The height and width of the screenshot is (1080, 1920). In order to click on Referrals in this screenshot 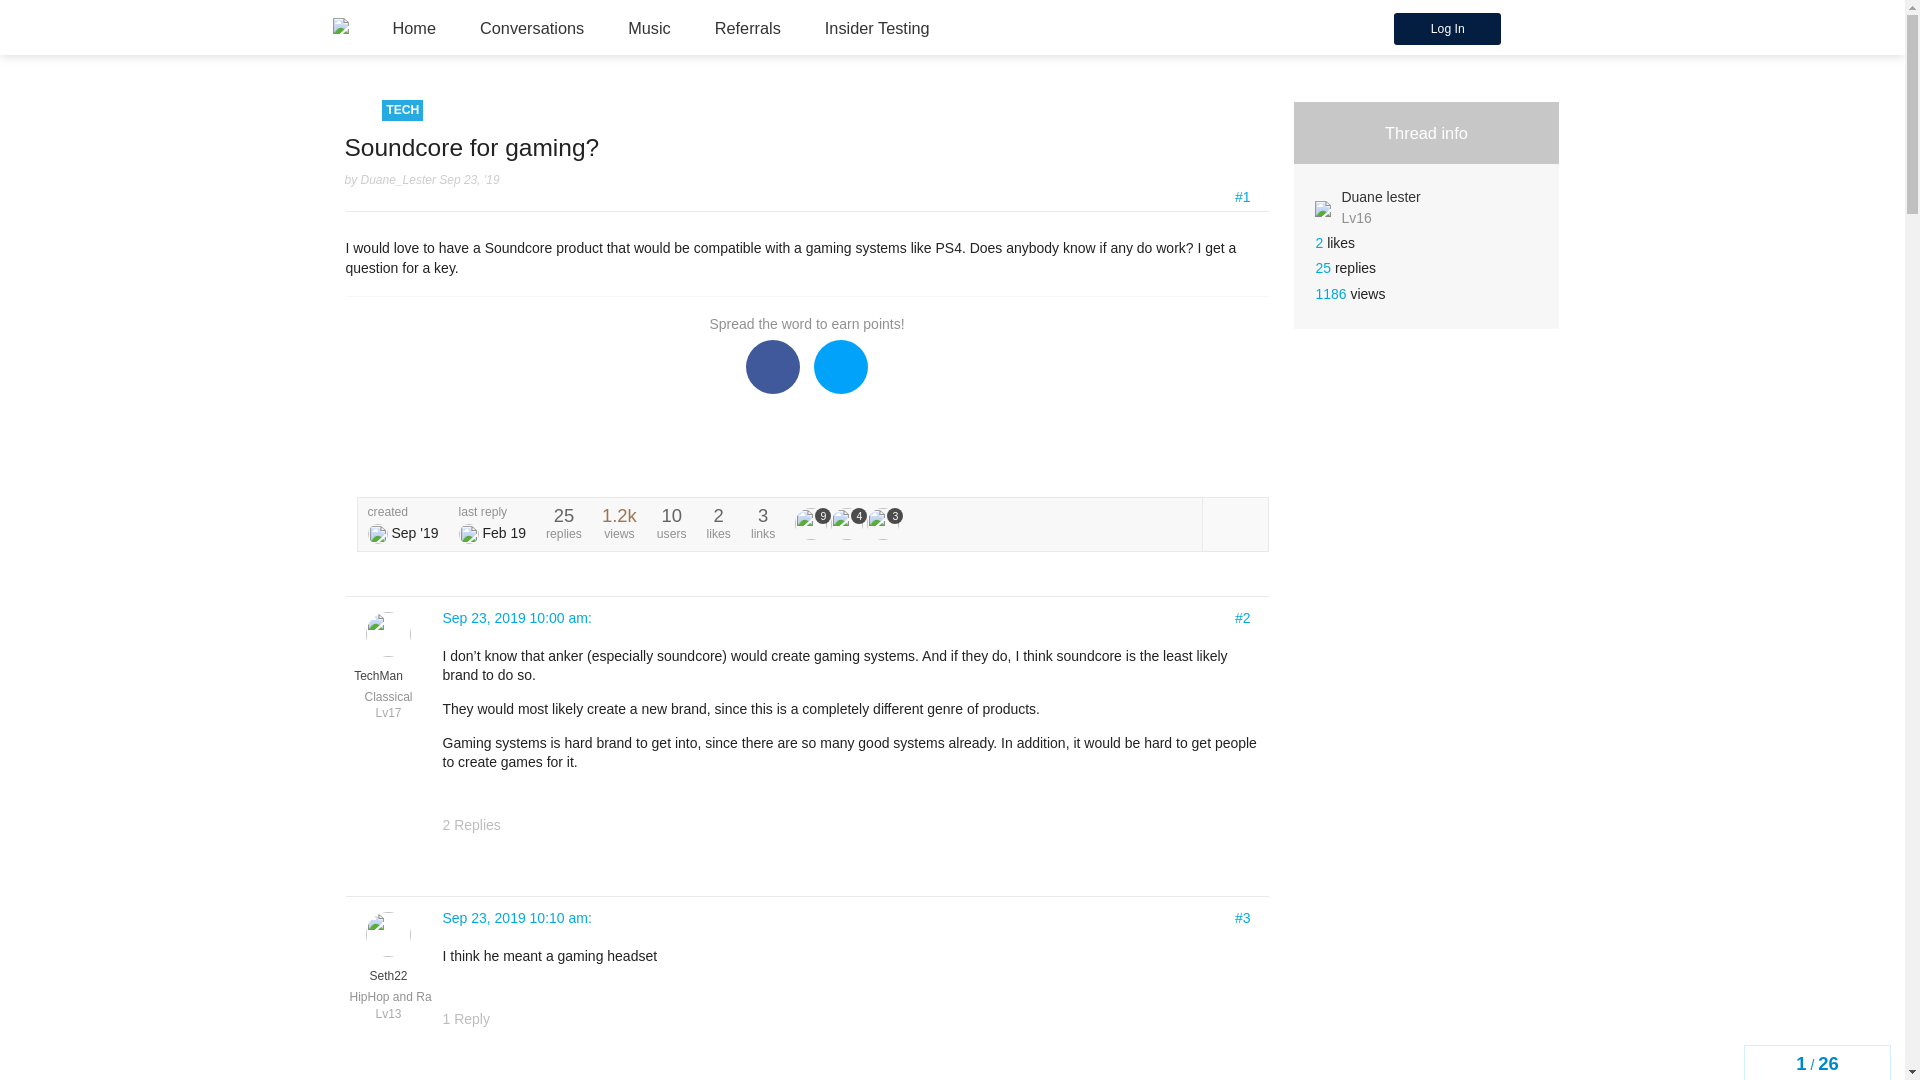, I will do `click(748, 28)`.